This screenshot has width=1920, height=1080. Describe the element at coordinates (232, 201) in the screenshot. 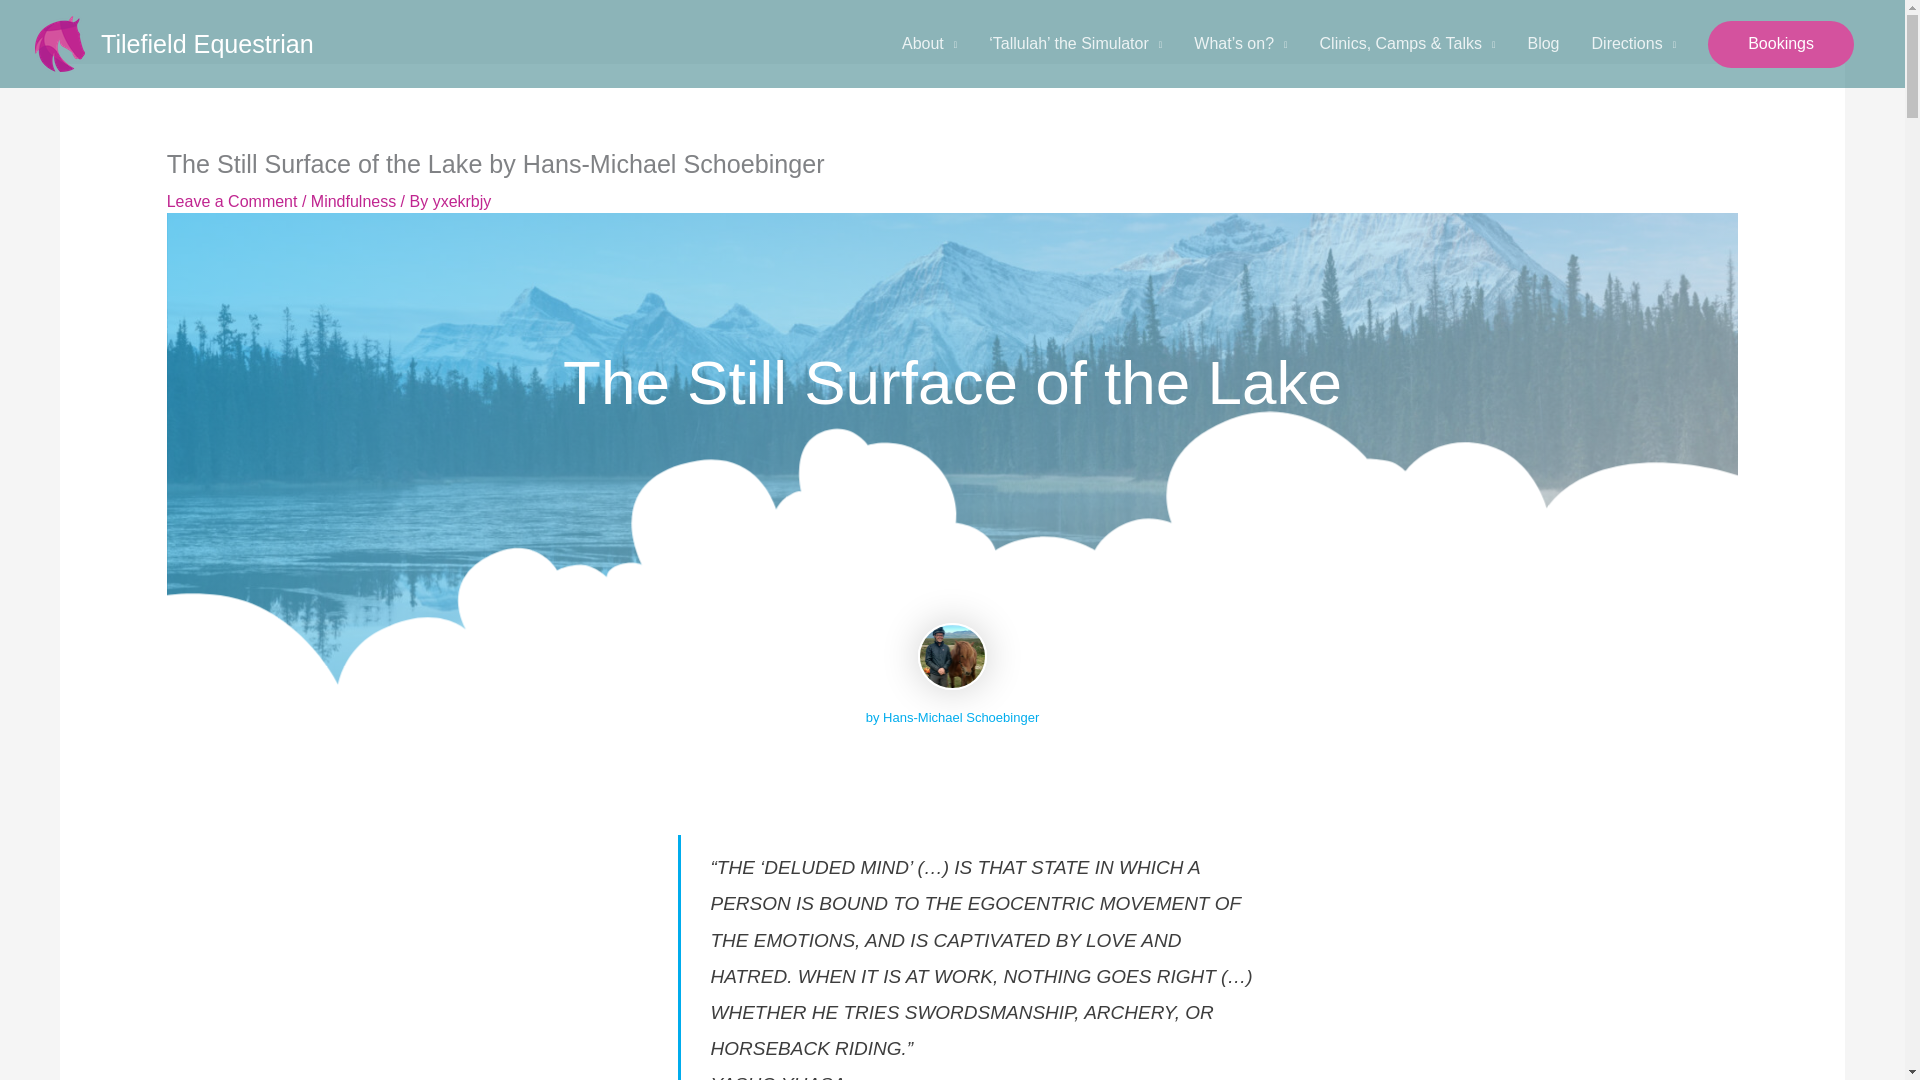

I see `Leave a Comment` at that location.